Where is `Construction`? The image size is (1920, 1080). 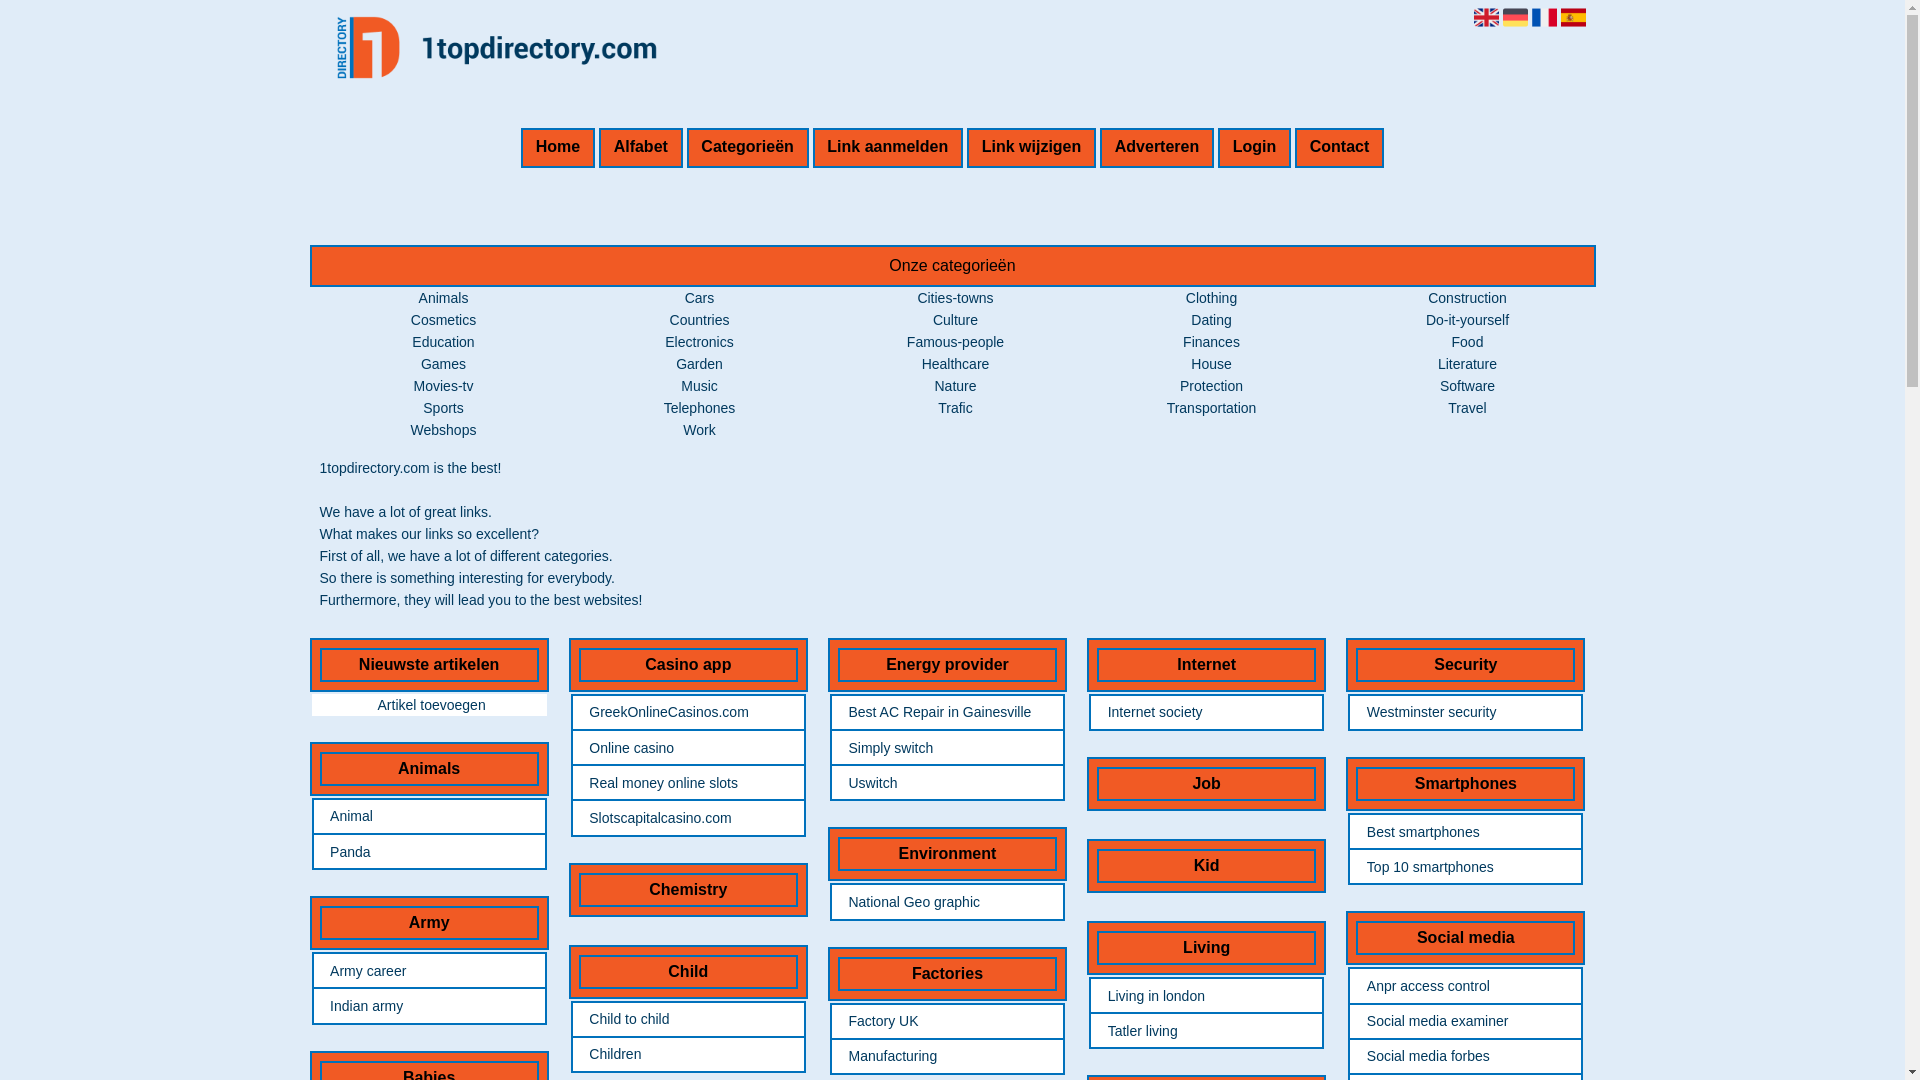
Construction is located at coordinates (1468, 298).